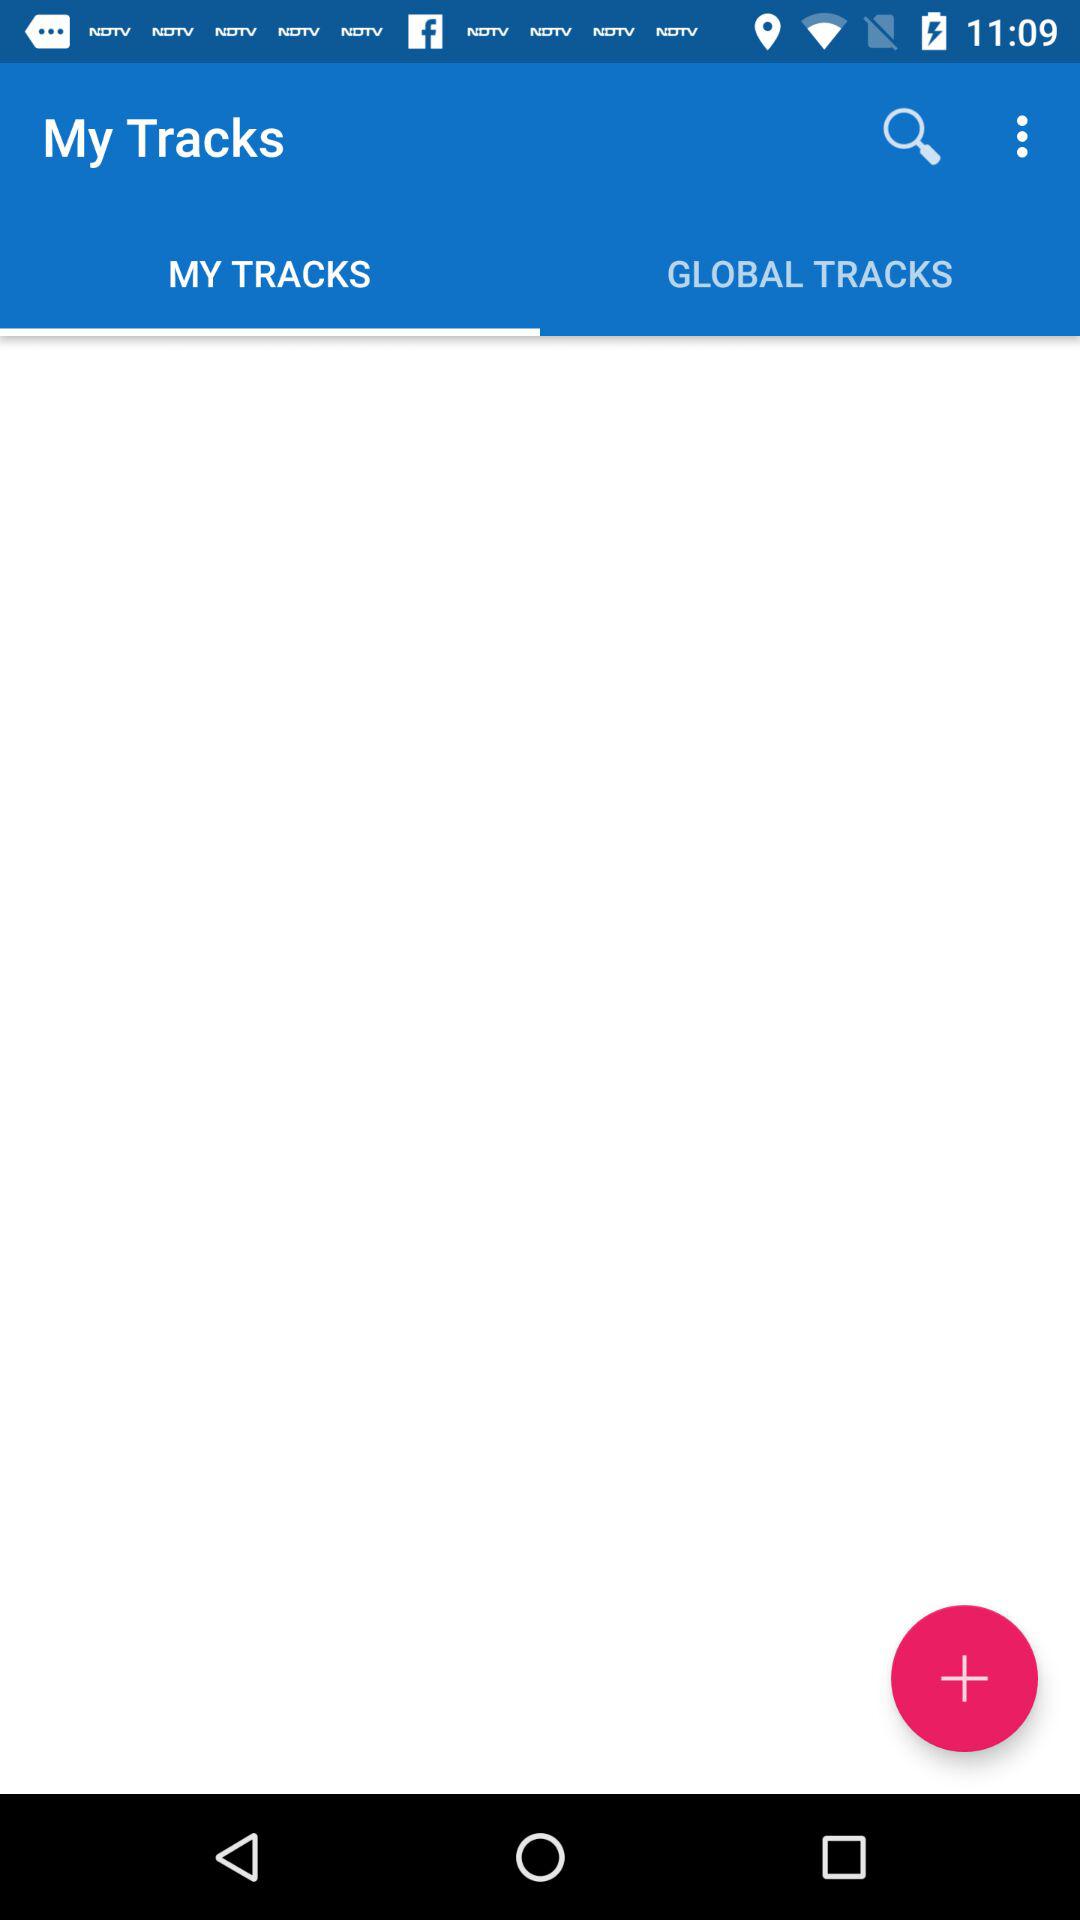 This screenshot has width=1080, height=1920. What do you see at coordinates (540, 1064) in the screenshot?
I see `press item below the my tracks item` at bounding box center [540, 1064].